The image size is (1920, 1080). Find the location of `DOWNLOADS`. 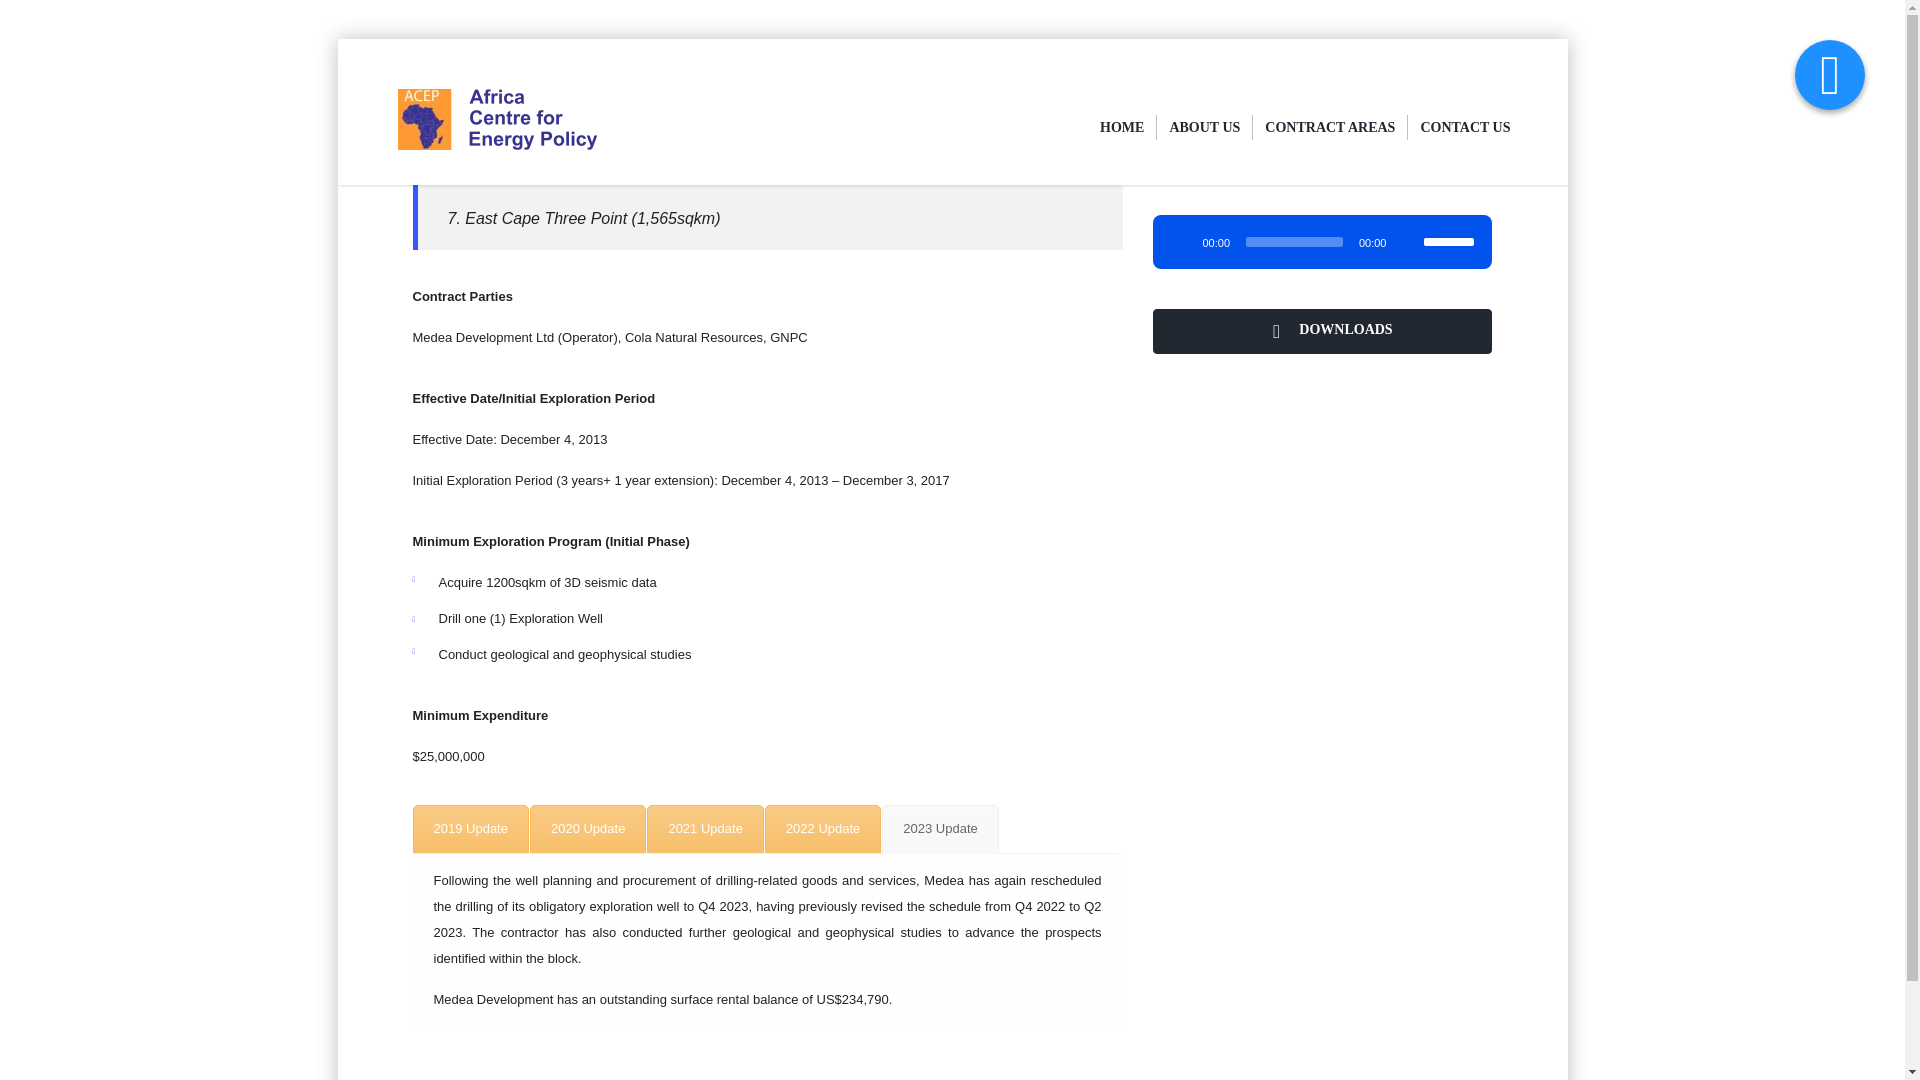

DOWNLOADS is located at coordinates (1322, 331).